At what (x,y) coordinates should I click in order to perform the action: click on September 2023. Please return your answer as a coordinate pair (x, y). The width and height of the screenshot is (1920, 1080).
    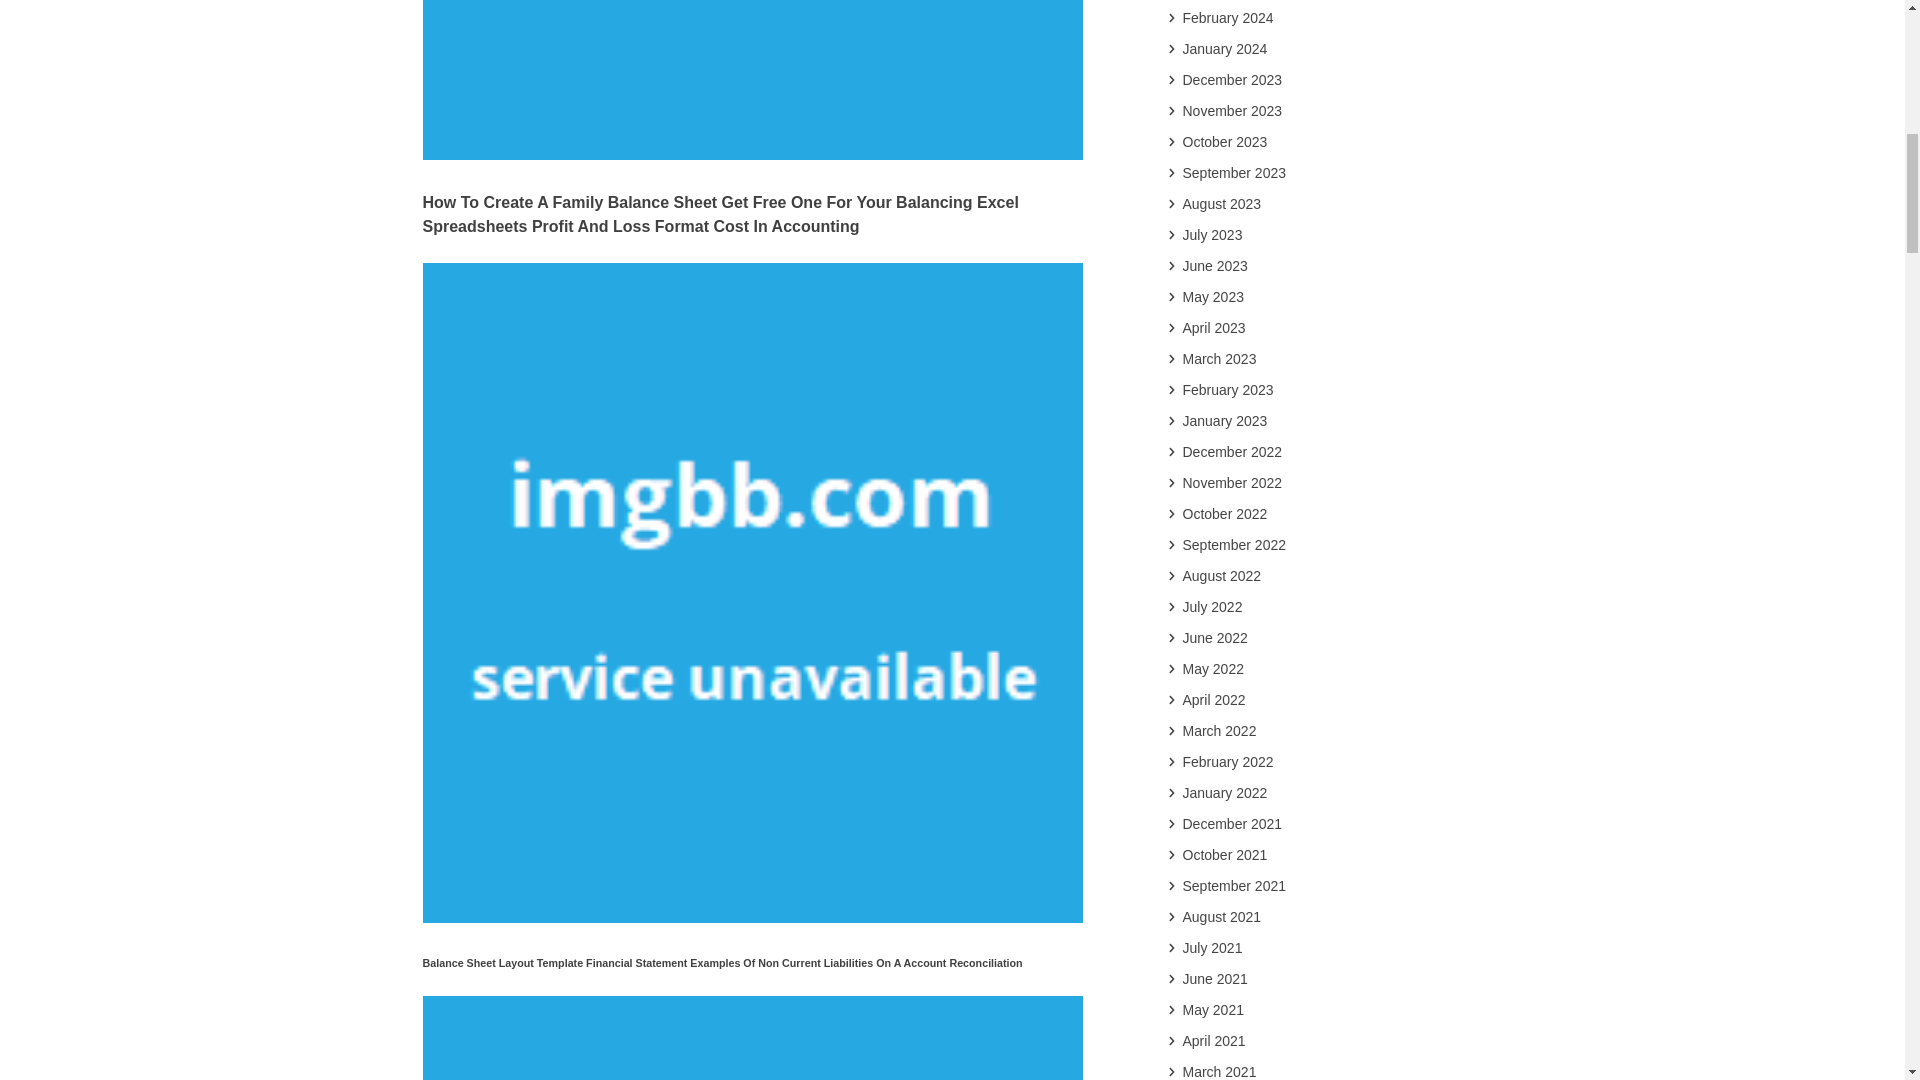
    Looking at the image, I should click on (1235, 174).